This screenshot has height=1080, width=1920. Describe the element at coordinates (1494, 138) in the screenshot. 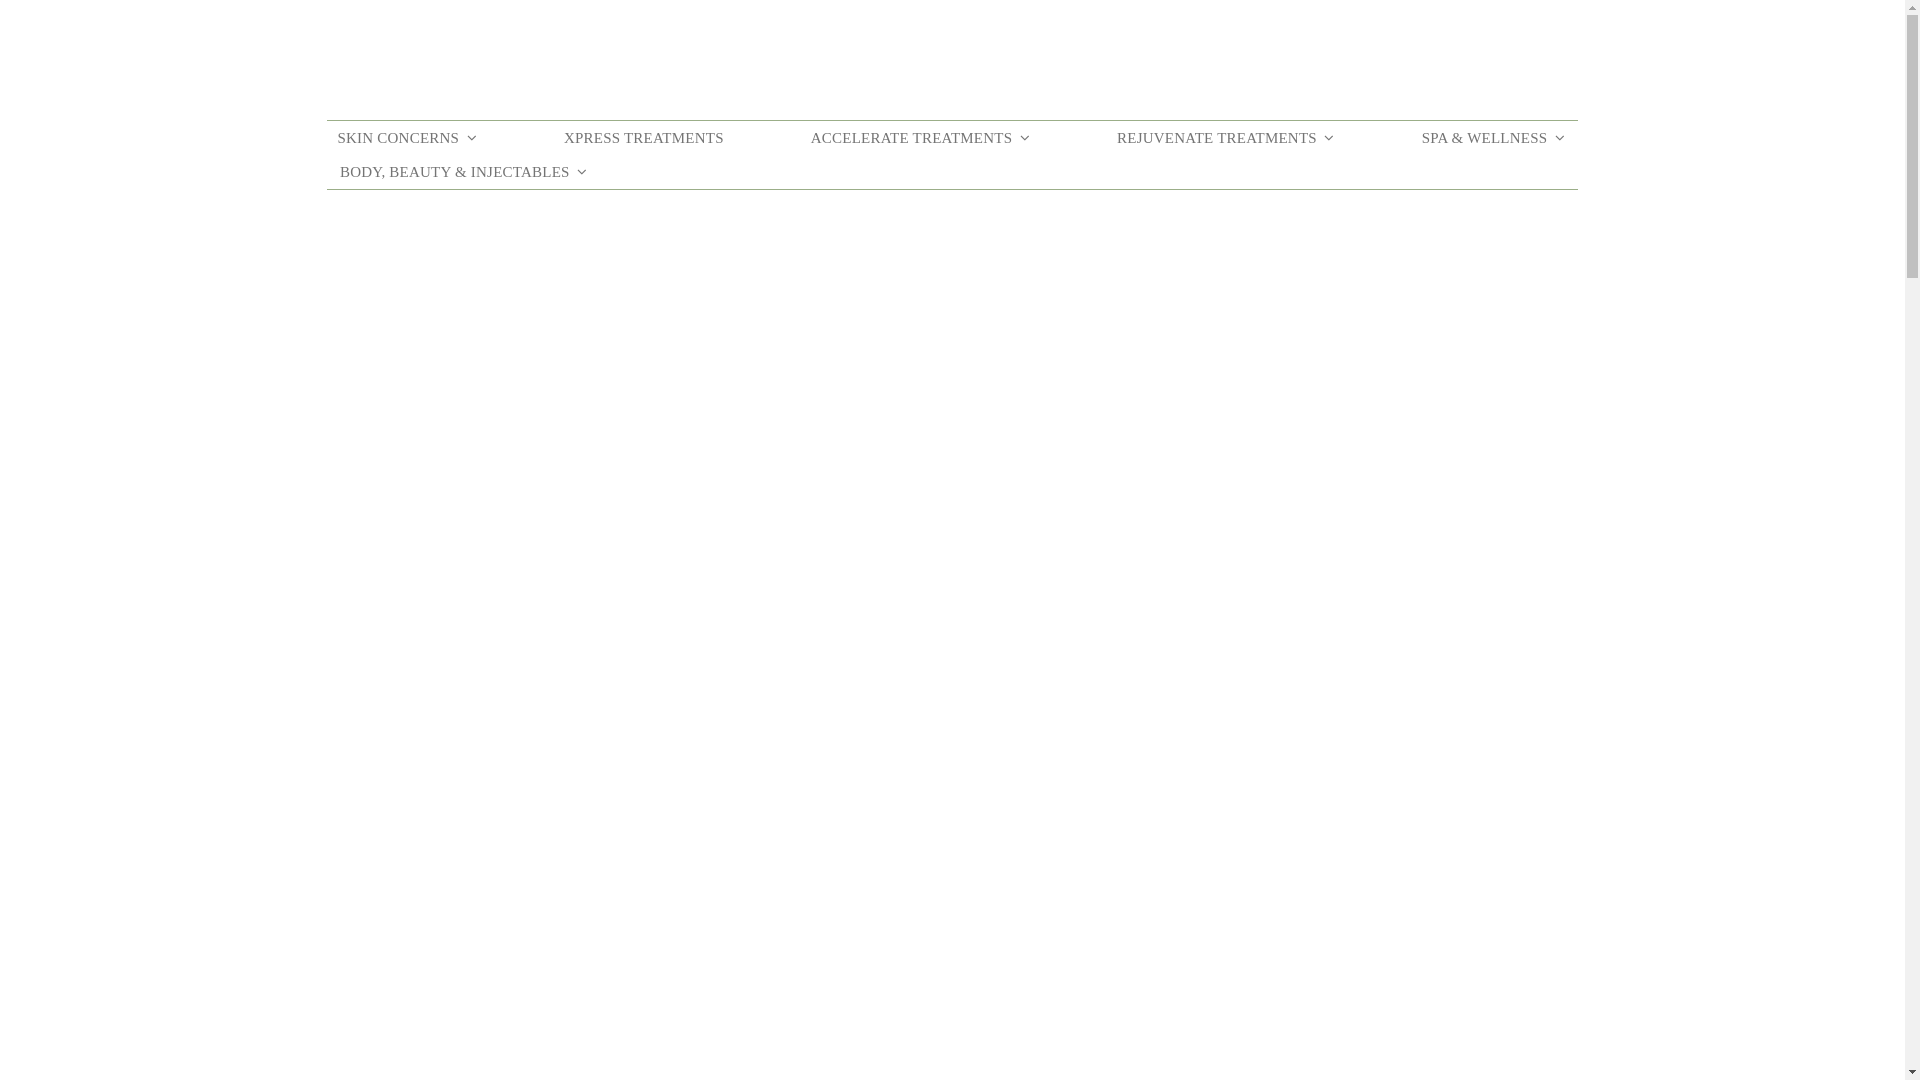

I see `SPA & WELLNESS` at that location.